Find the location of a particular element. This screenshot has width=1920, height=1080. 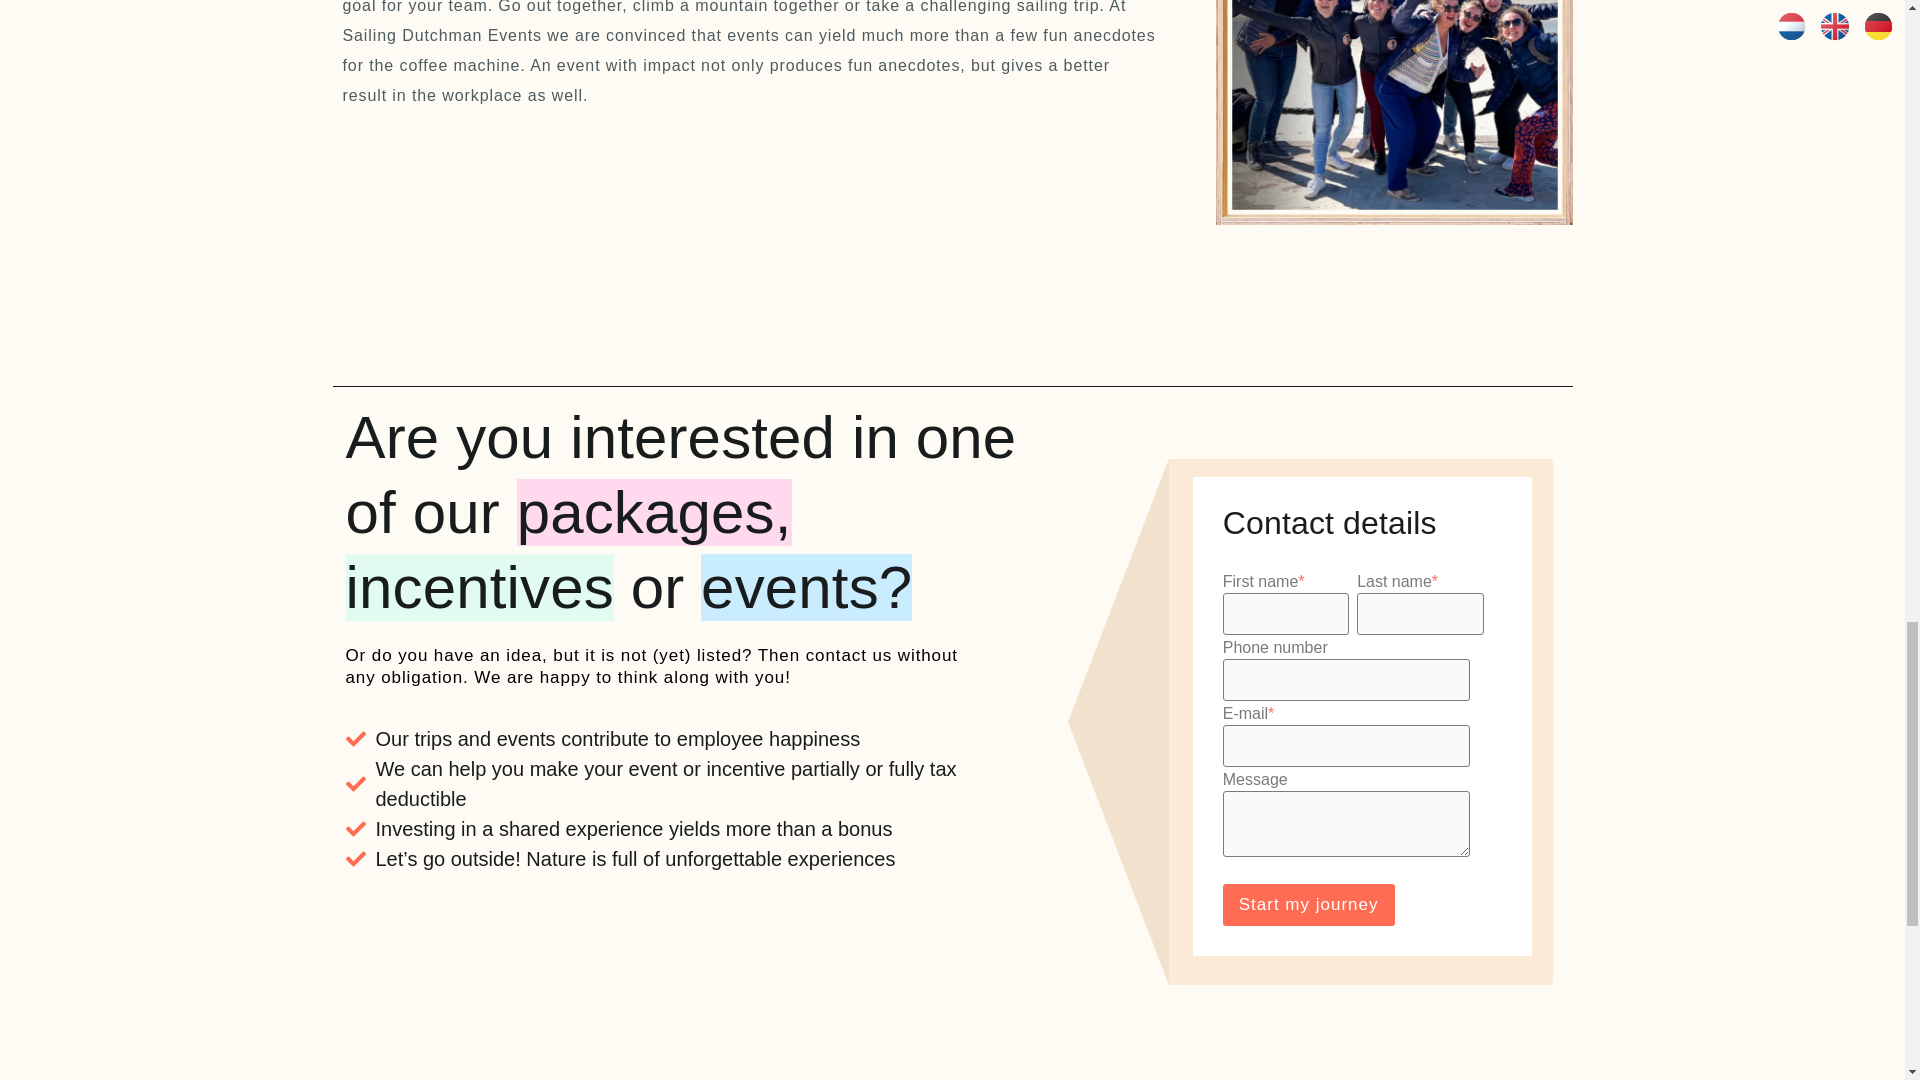

Investing in a shared experience yields more than a bonus is located at coordinates (696, 828).